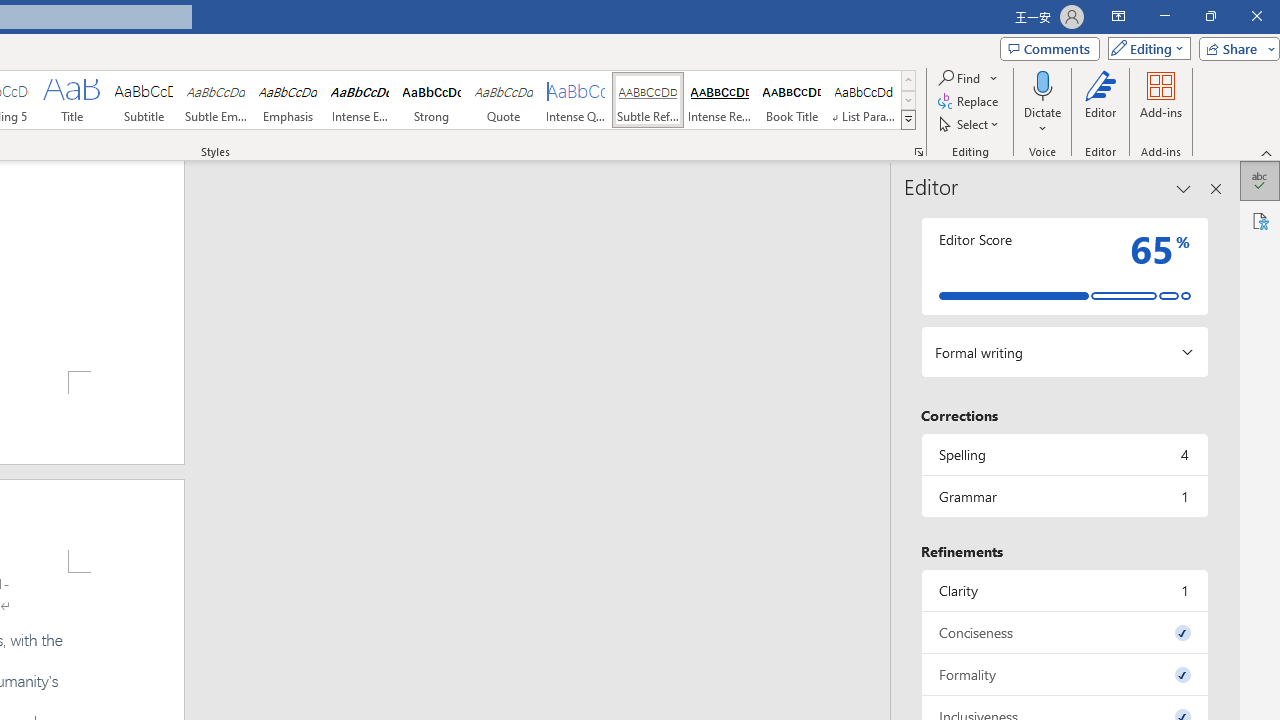 This screenshot has height=720, width=1280. I want to click on Grammar, 1 issue. Press space or enter to review items., so click(1064, 496).